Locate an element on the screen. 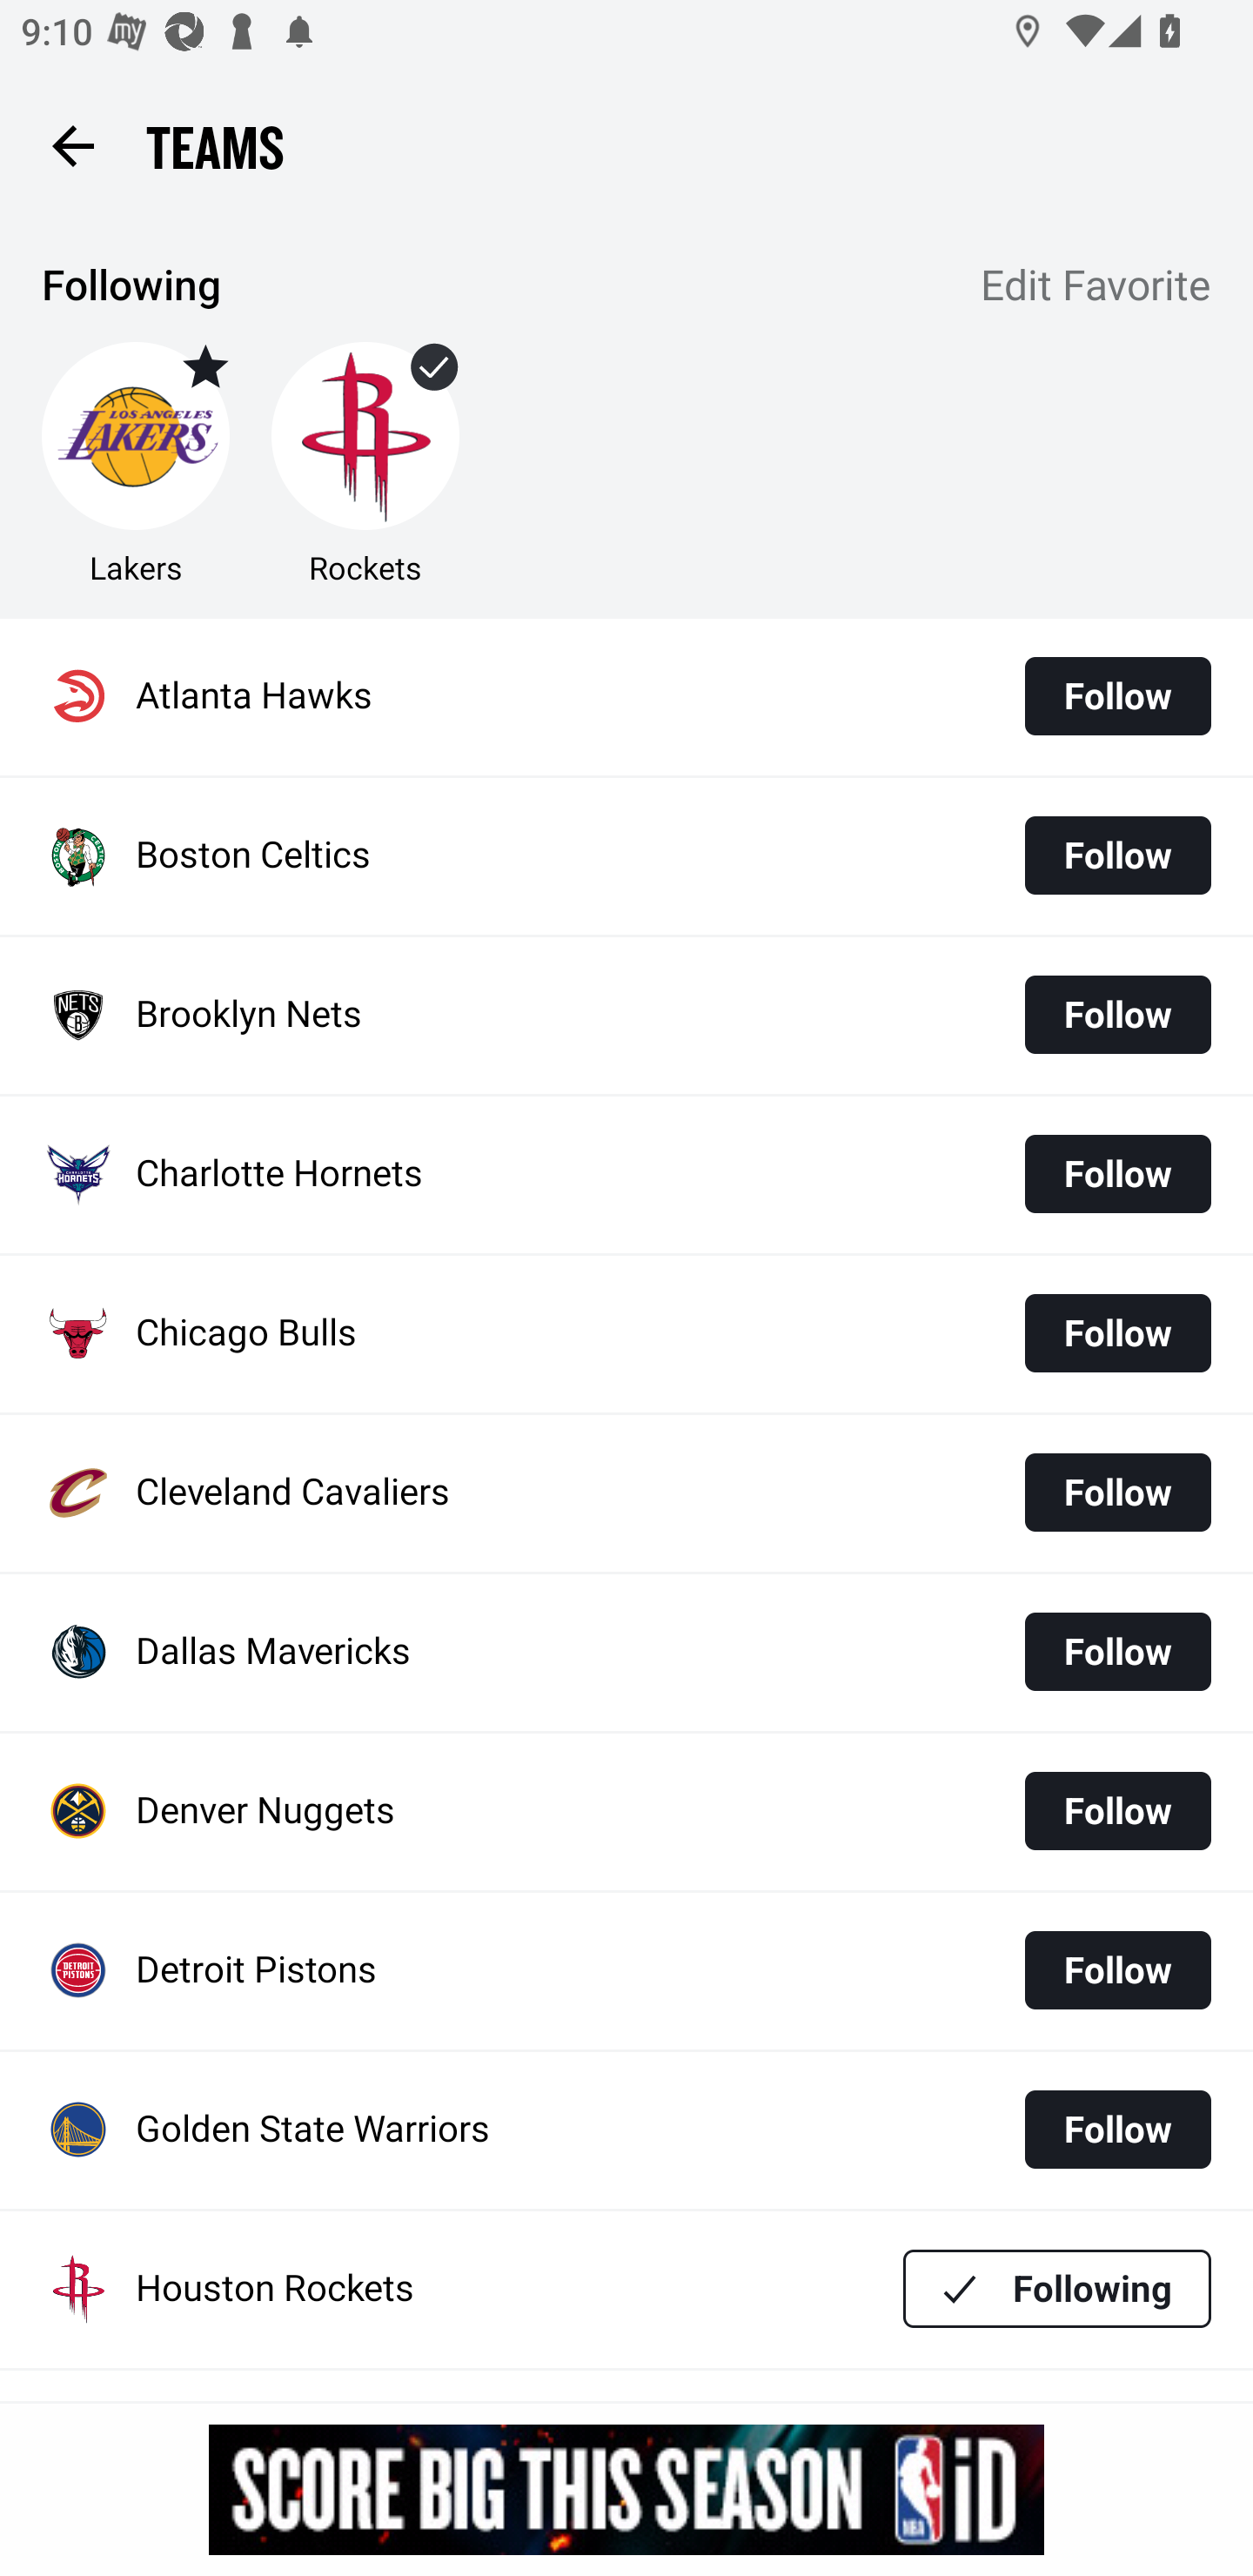 The image size is (1253, 2576). Following is located at coordinates (1057, 2289).